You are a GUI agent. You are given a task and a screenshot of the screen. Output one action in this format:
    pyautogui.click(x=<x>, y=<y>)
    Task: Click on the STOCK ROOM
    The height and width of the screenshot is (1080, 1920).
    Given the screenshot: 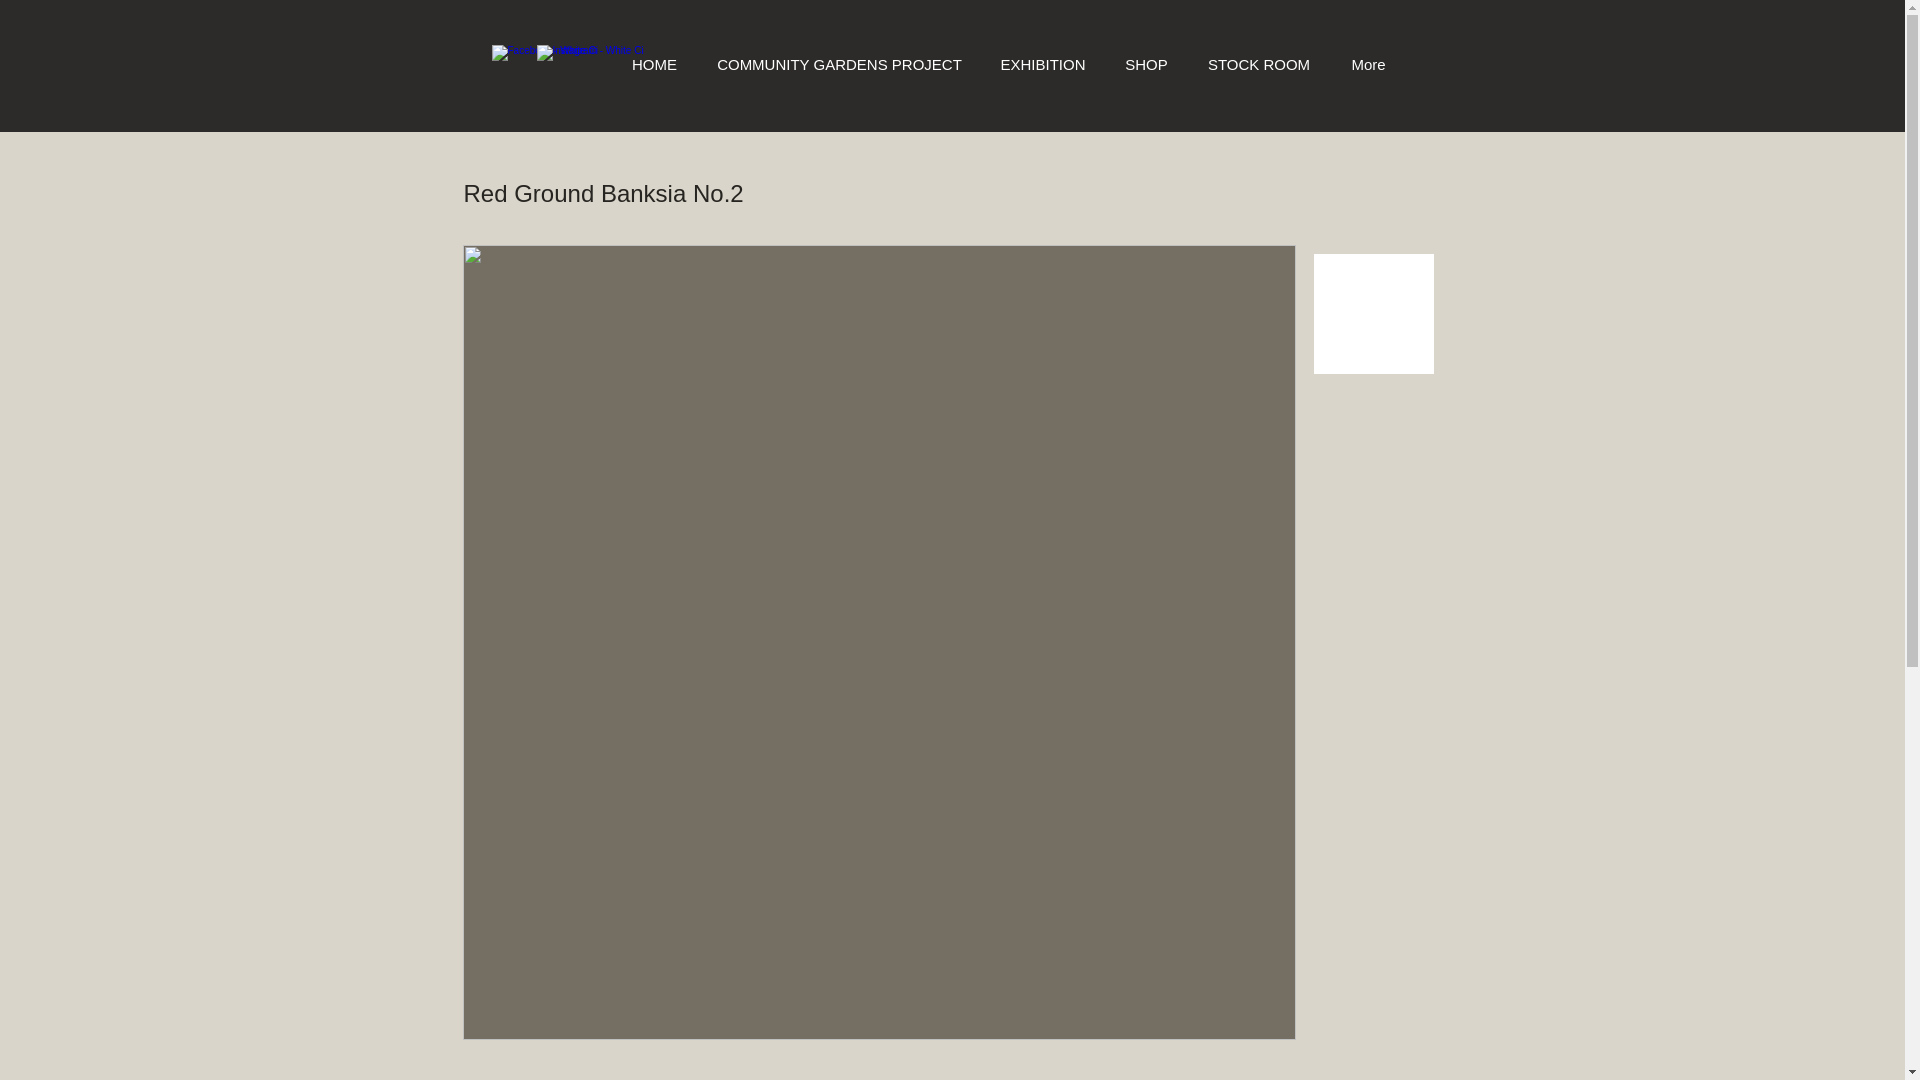 What is the action you would take?
    pyautogui.click(x=1259, y=64)
    